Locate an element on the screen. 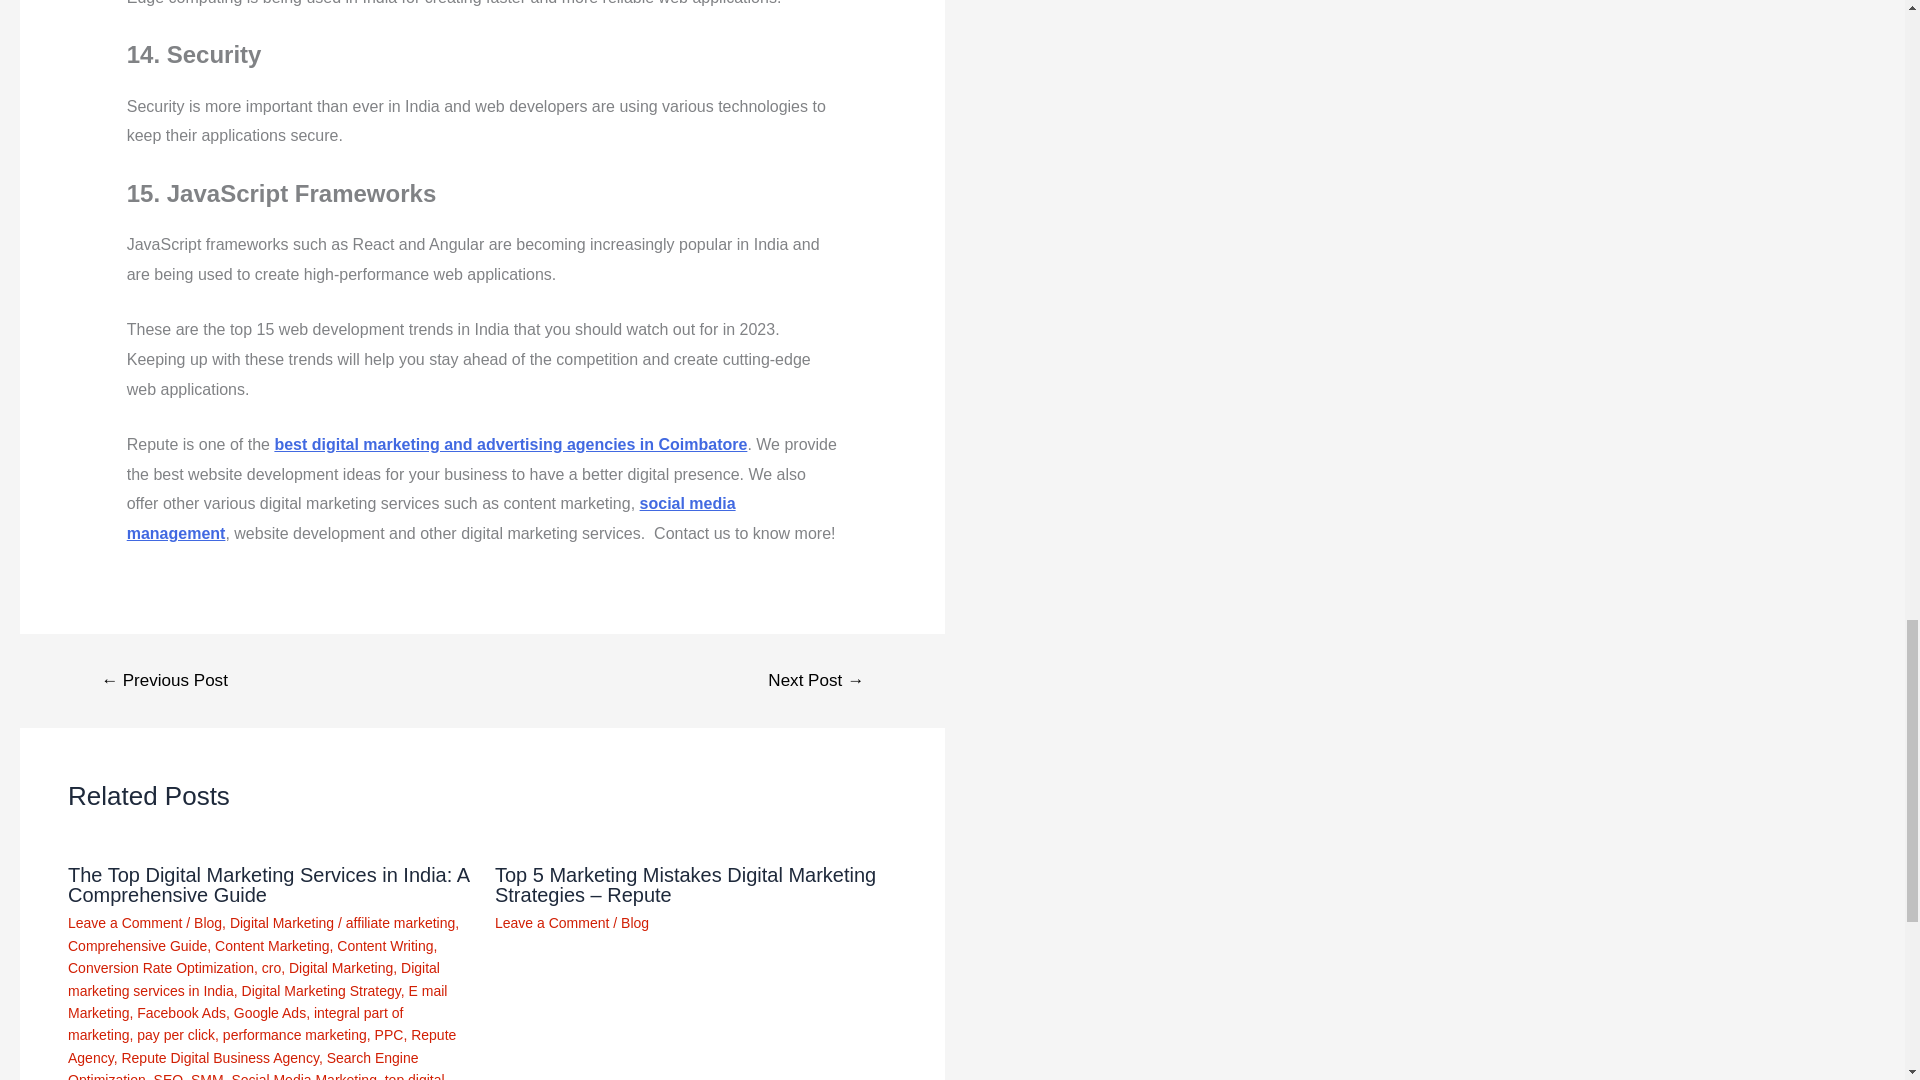 This screenshot has width=1920, height=1080. Digital Marketing is located at coordinates (282, 922).